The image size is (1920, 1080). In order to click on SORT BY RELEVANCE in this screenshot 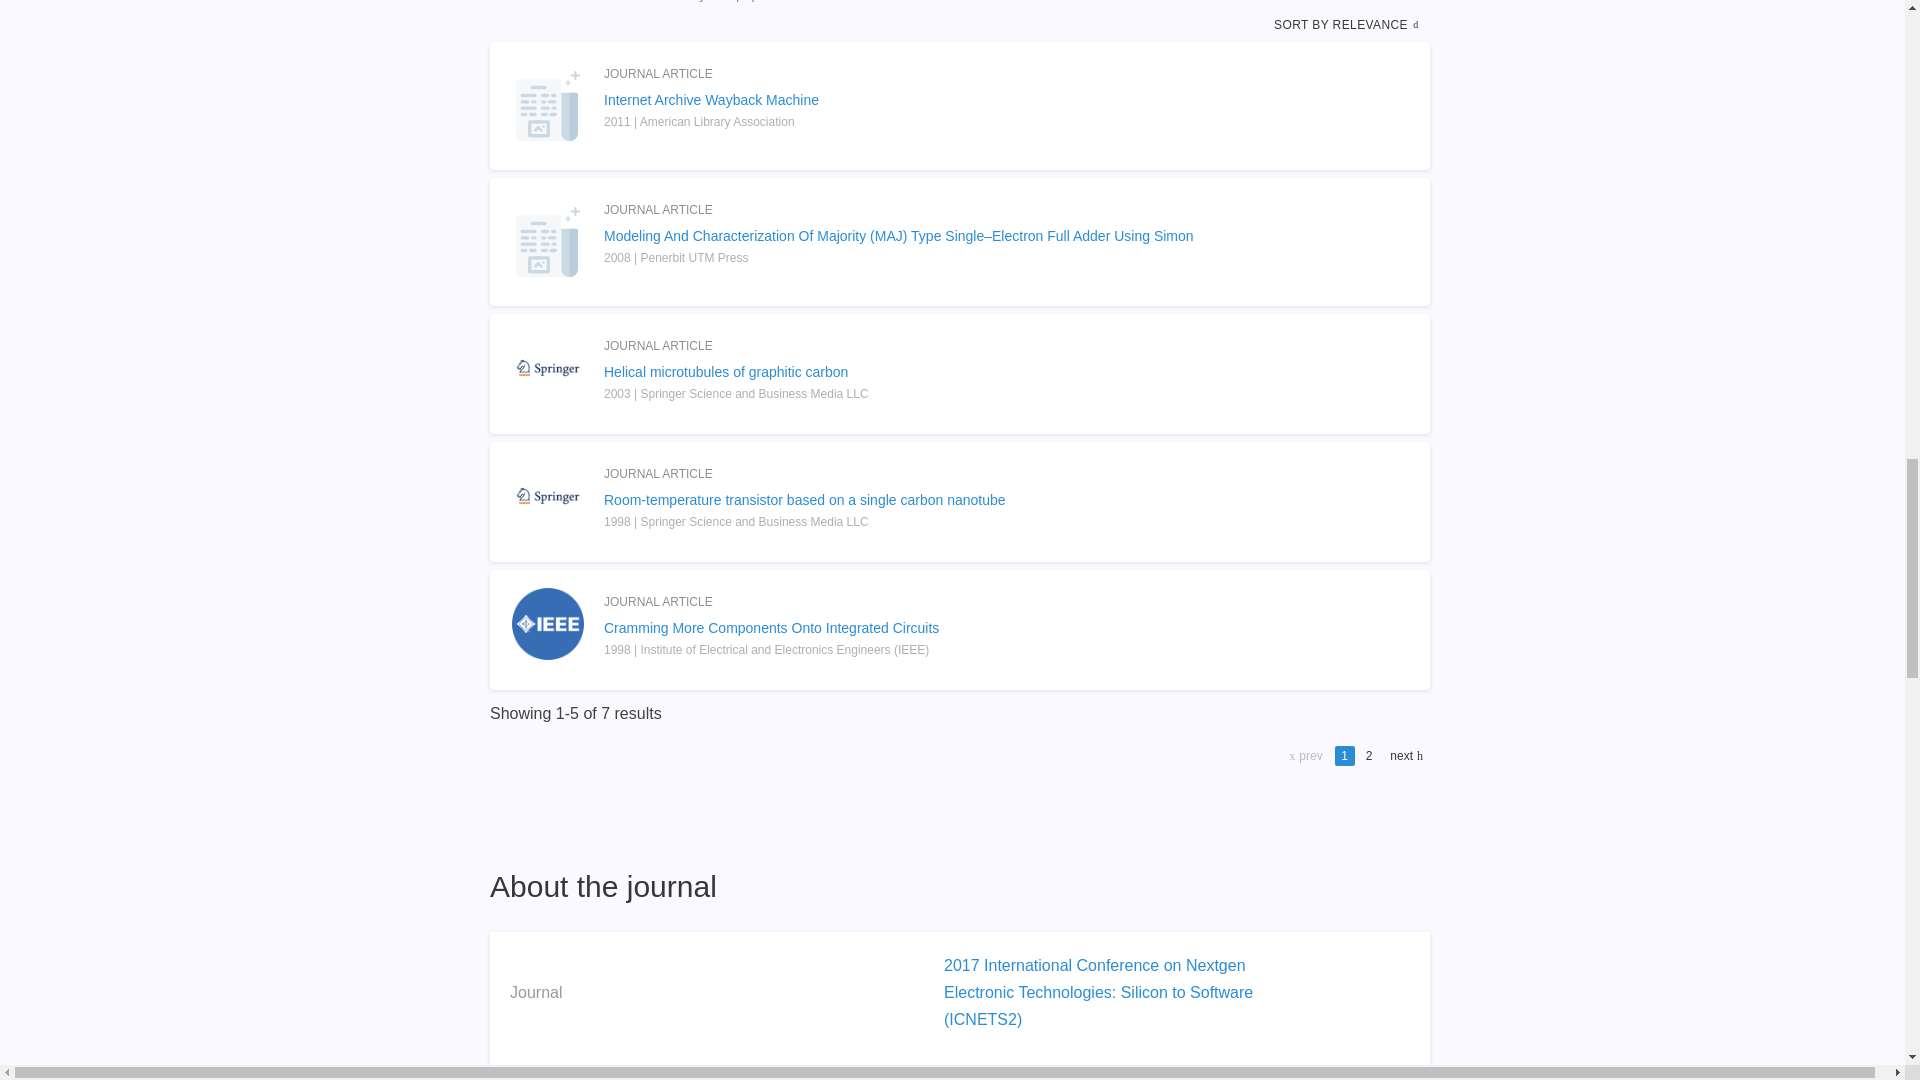, I will do `click(1348, 24)`.